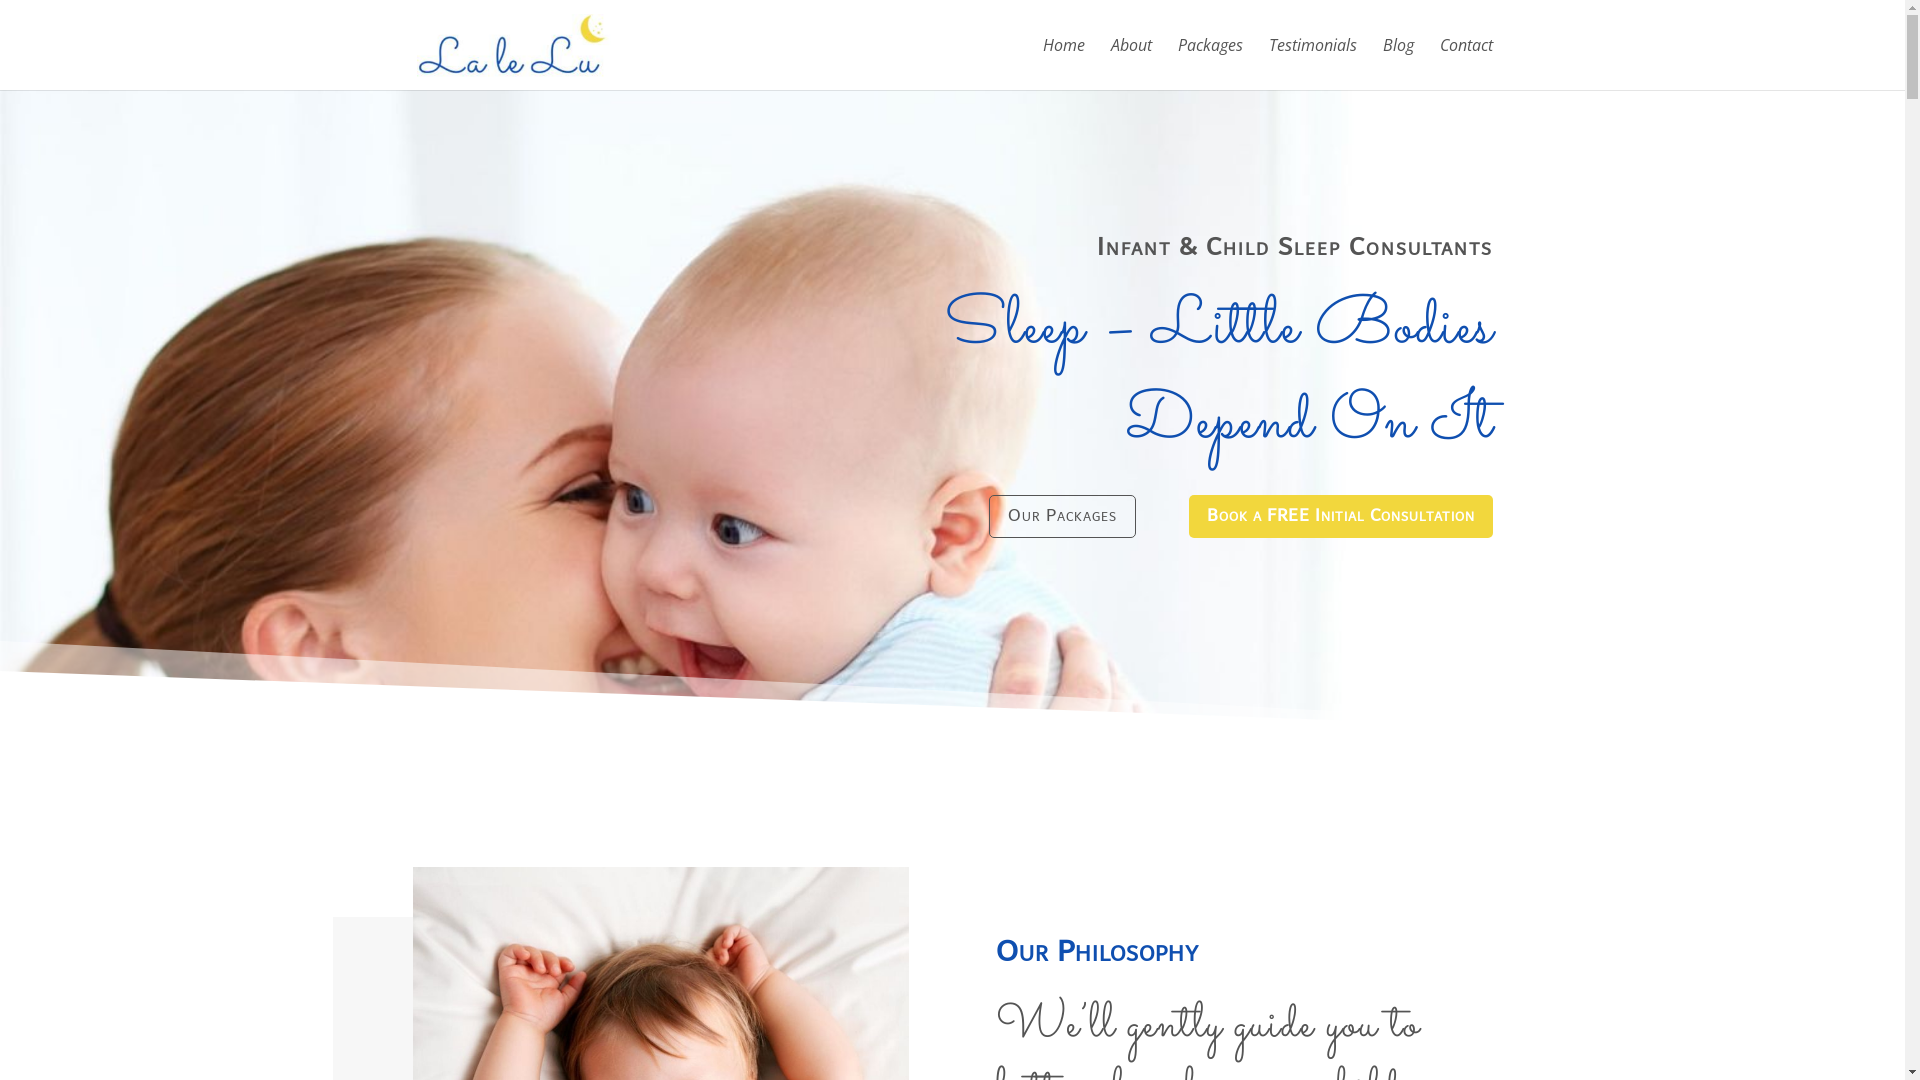 The height and width of the screenshot is (1080, 1920). I want to click on Book a FREE Initial Consultation, so click(1340, 516).